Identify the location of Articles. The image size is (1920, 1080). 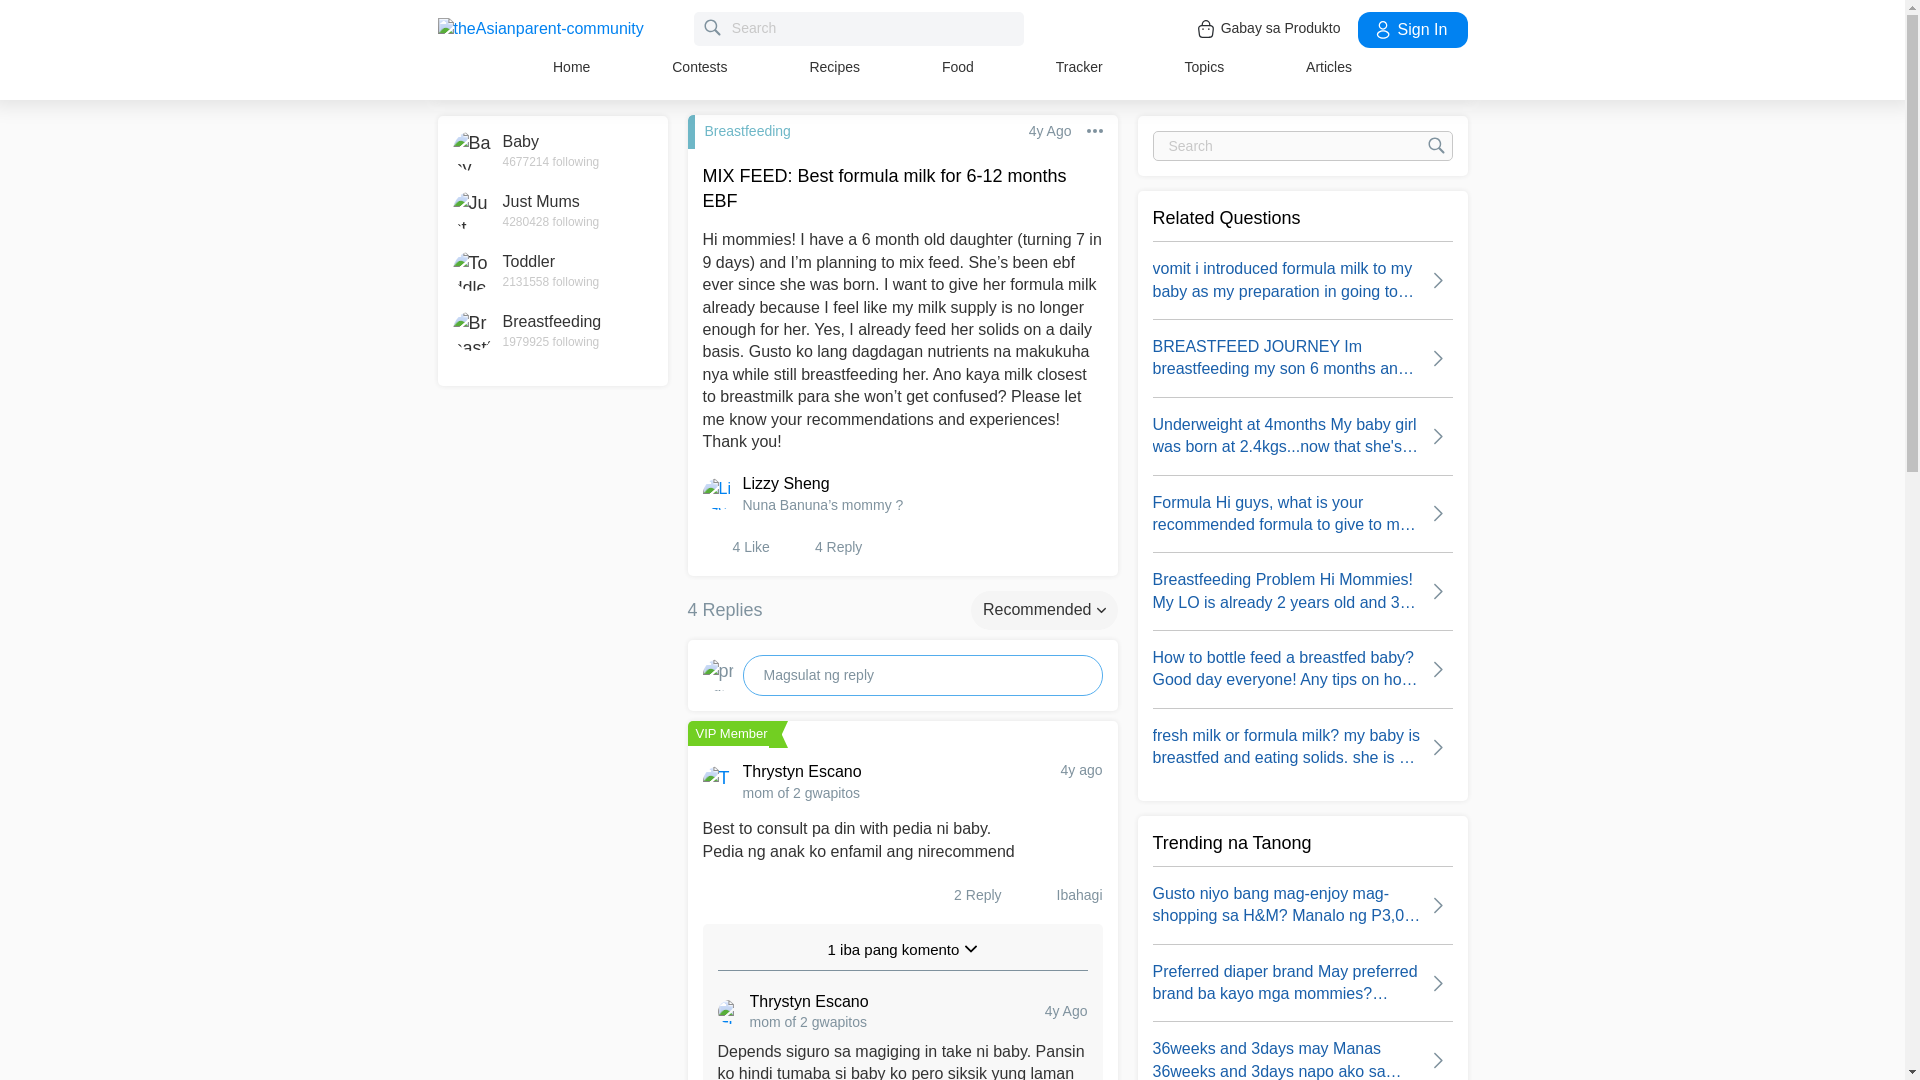
(958, 66).